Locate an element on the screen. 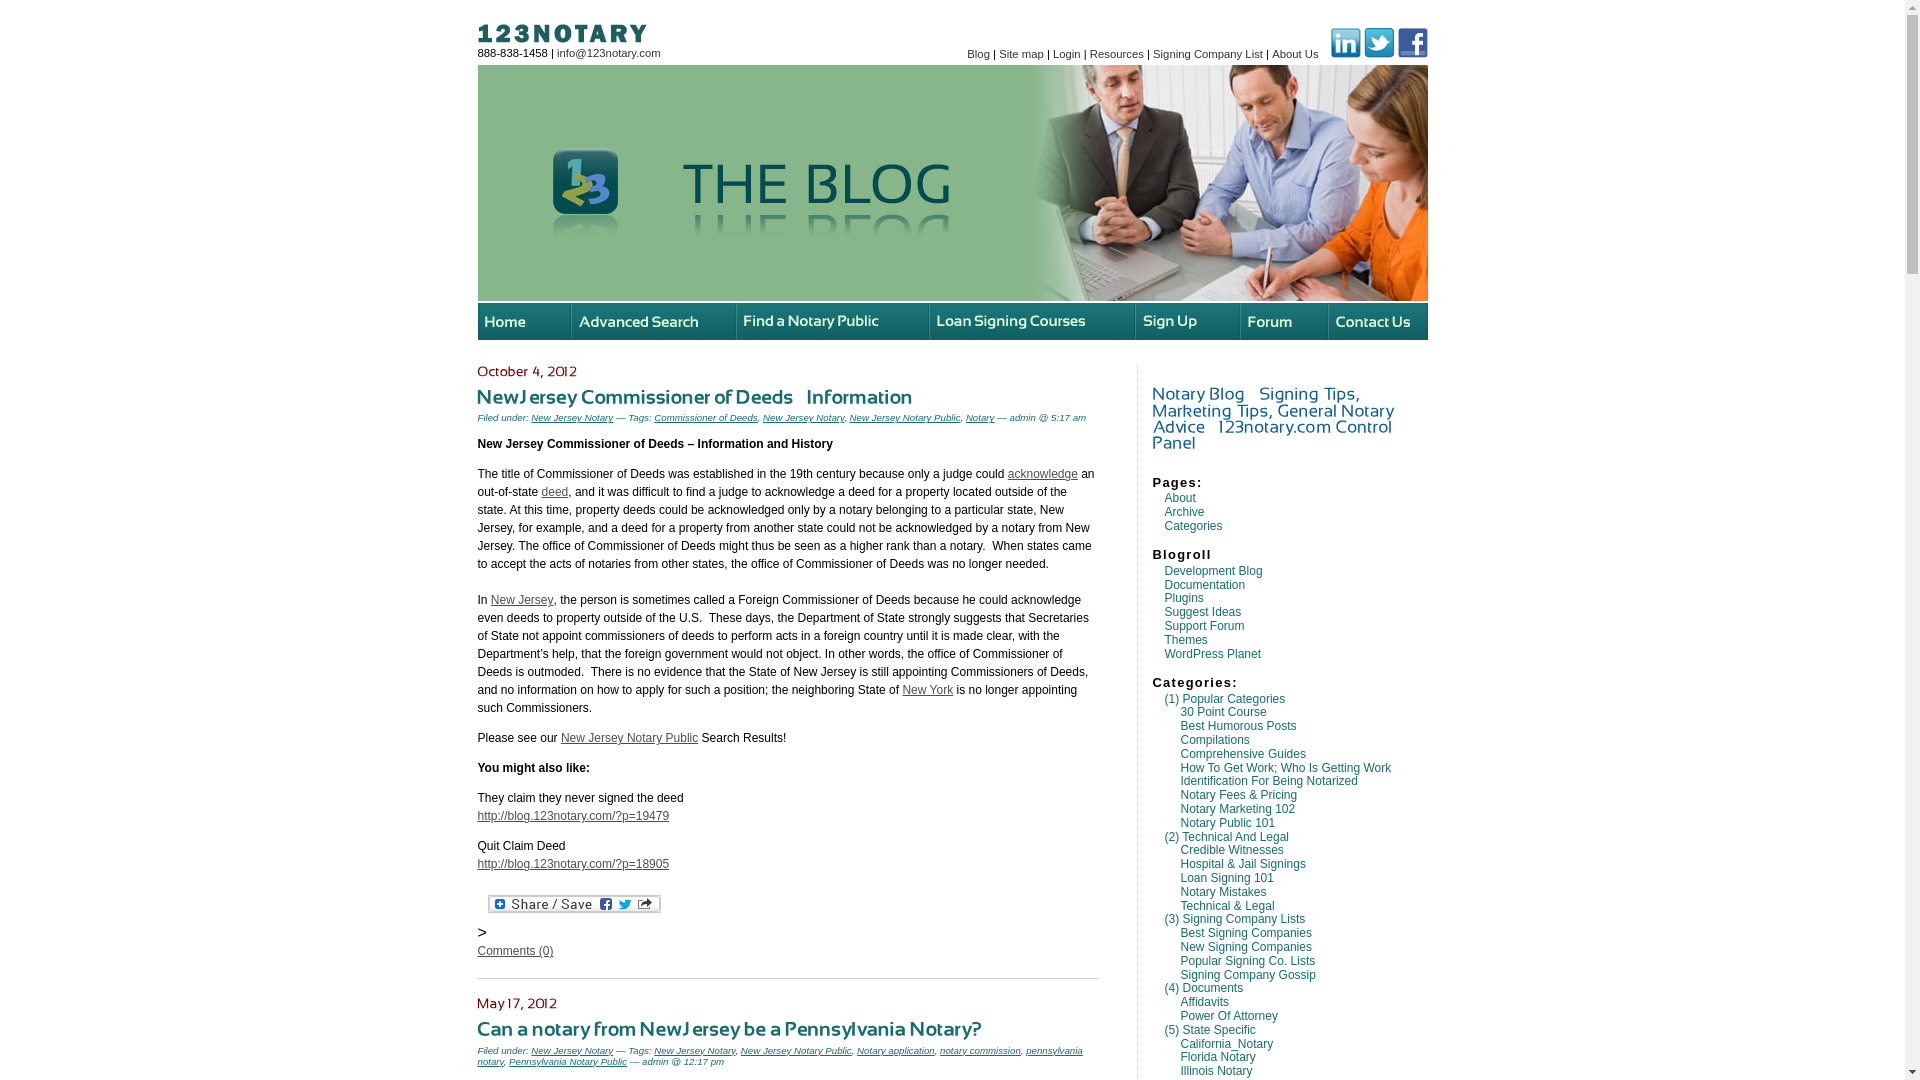  New Jersey Notary is located at coordinates (694, 1050).